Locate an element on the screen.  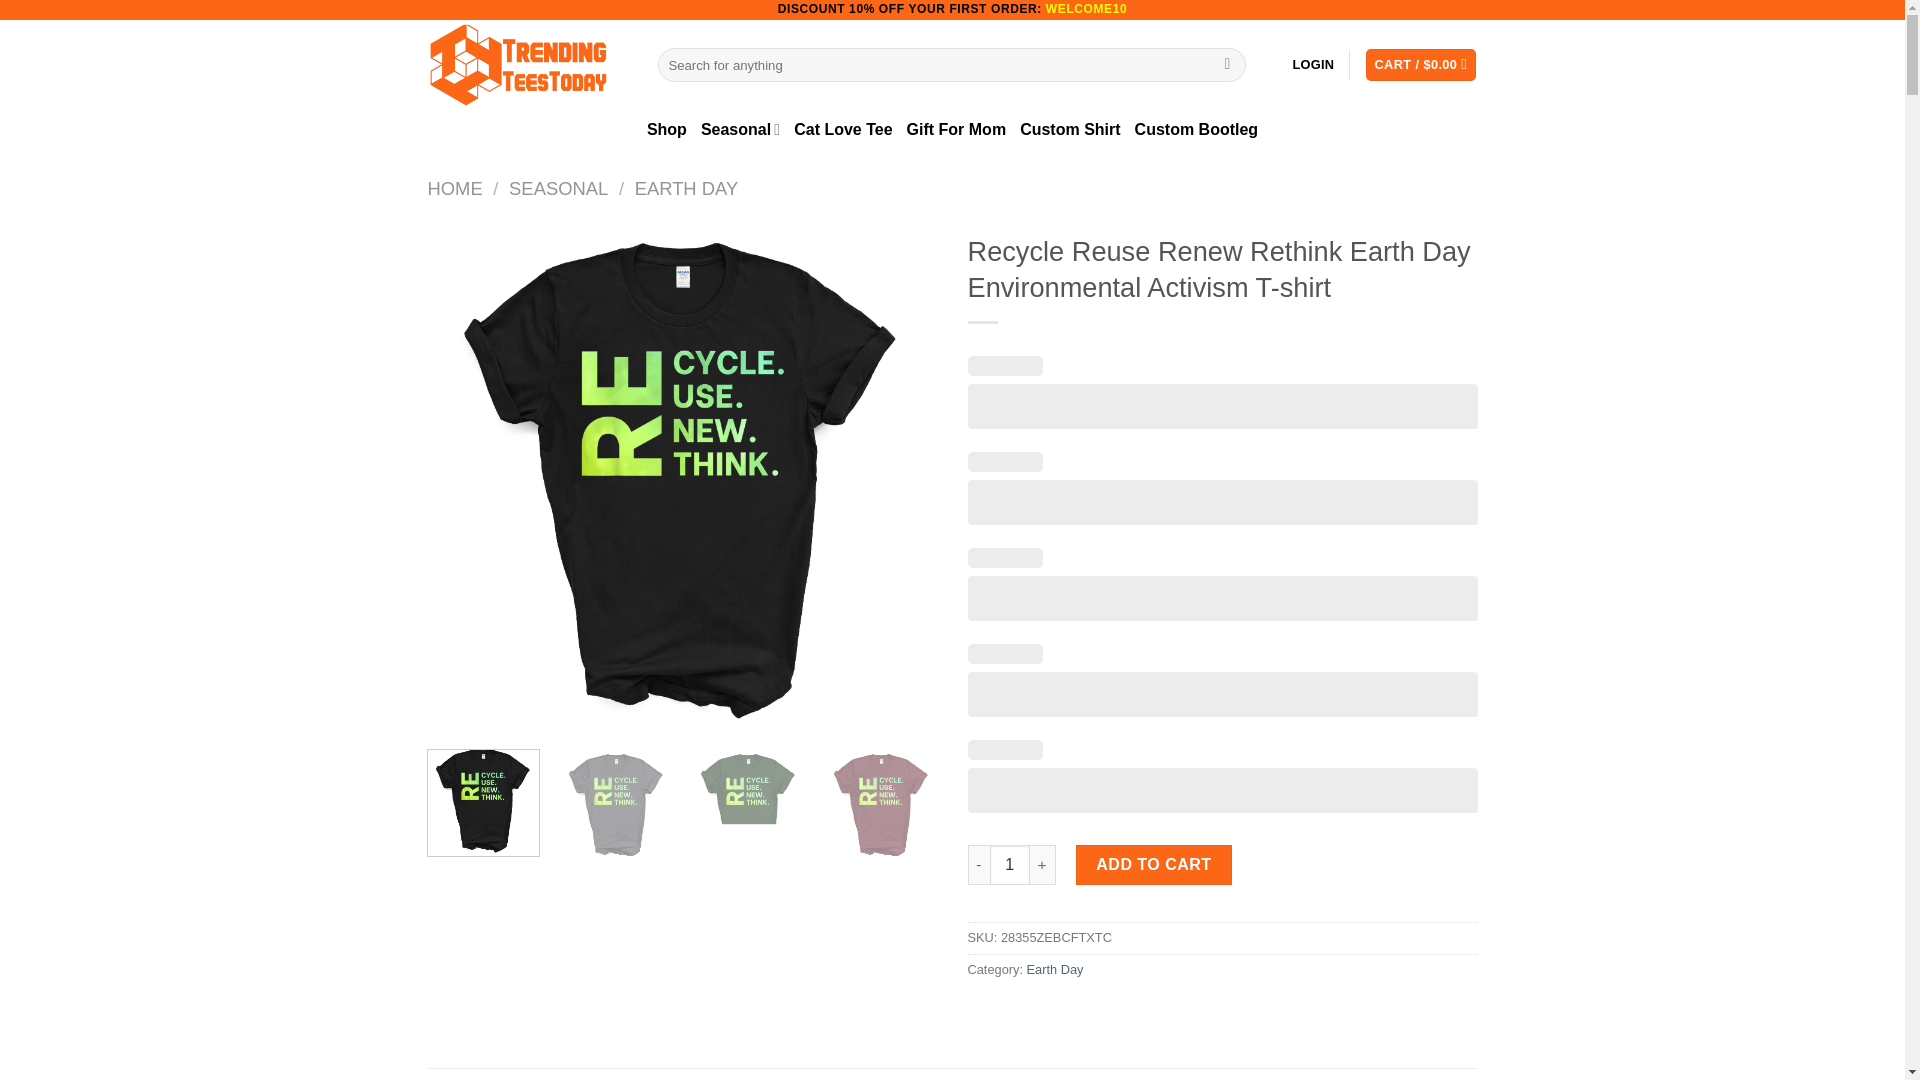
Custom Shirt is located at coordinates (1069, 130).